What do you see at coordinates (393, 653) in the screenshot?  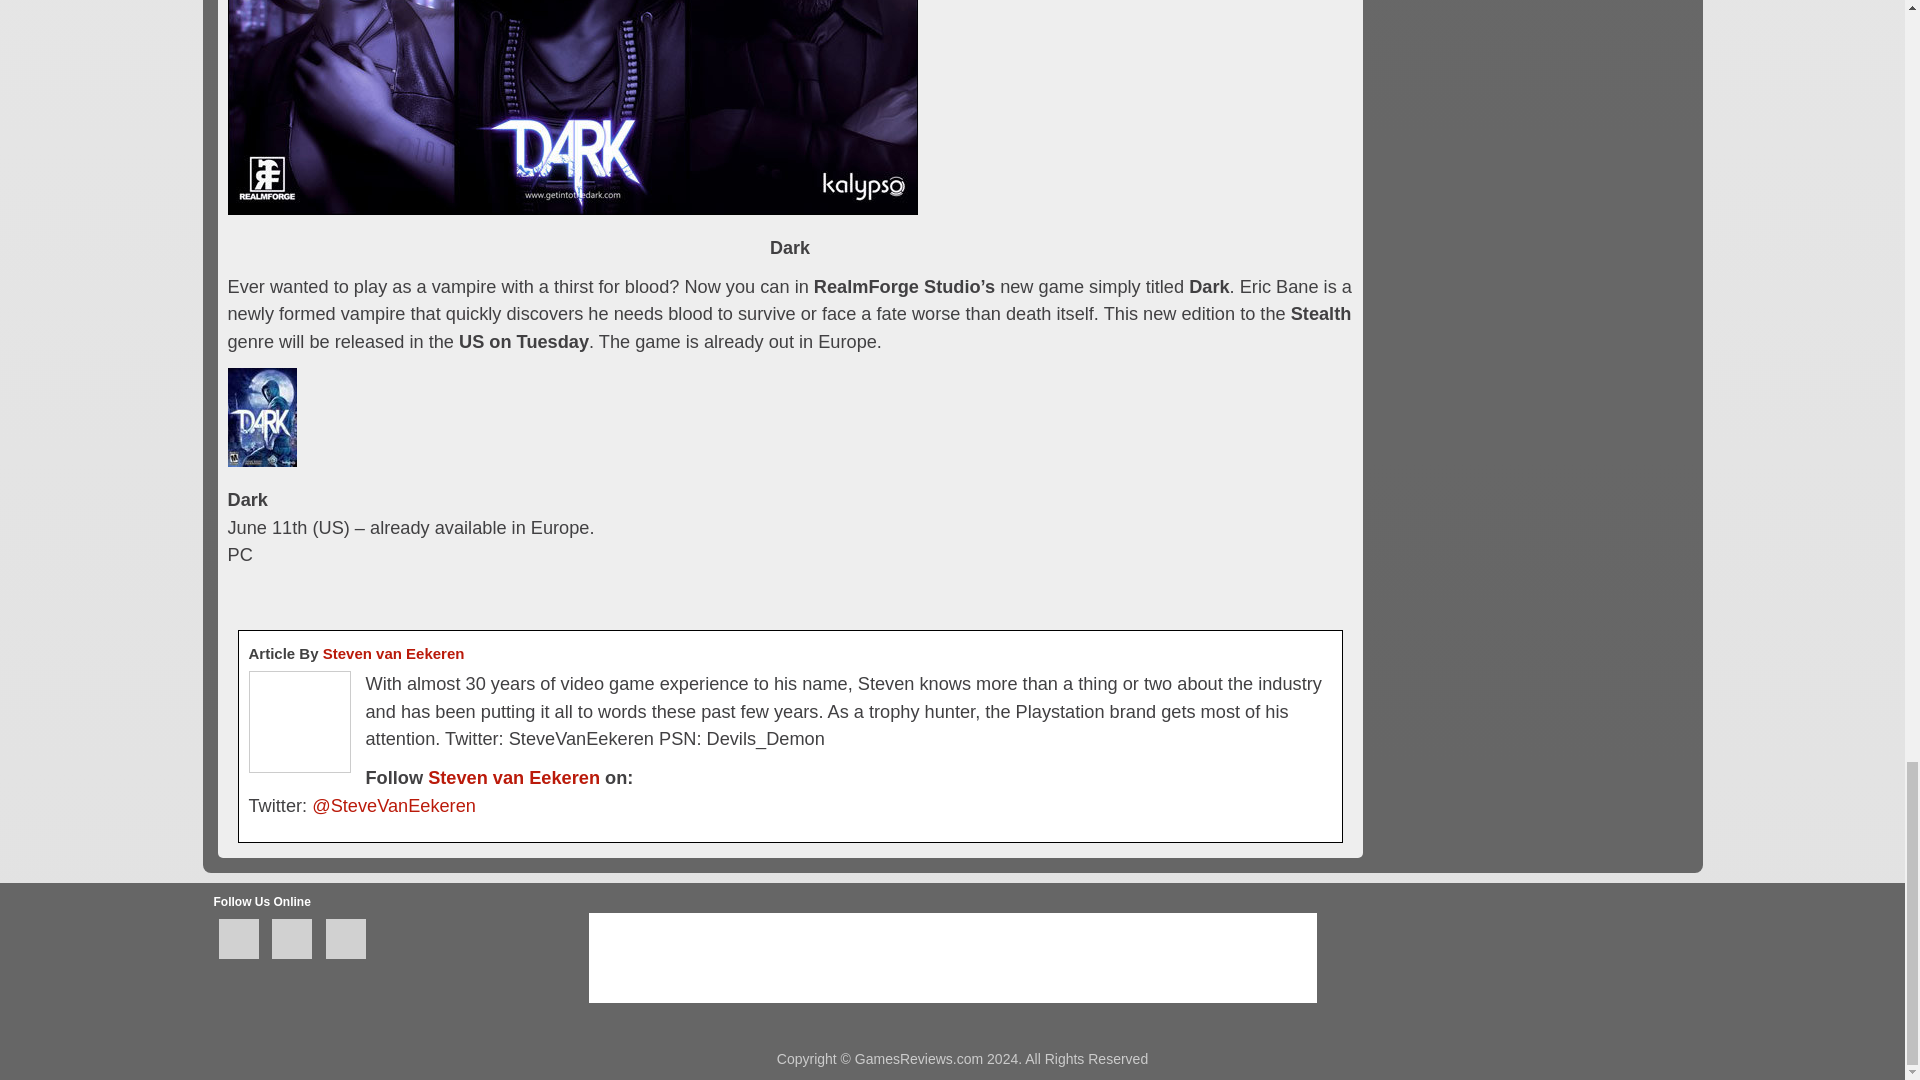 I see `Posts by Steven van Eekeren` at bounding box center [393, 653].